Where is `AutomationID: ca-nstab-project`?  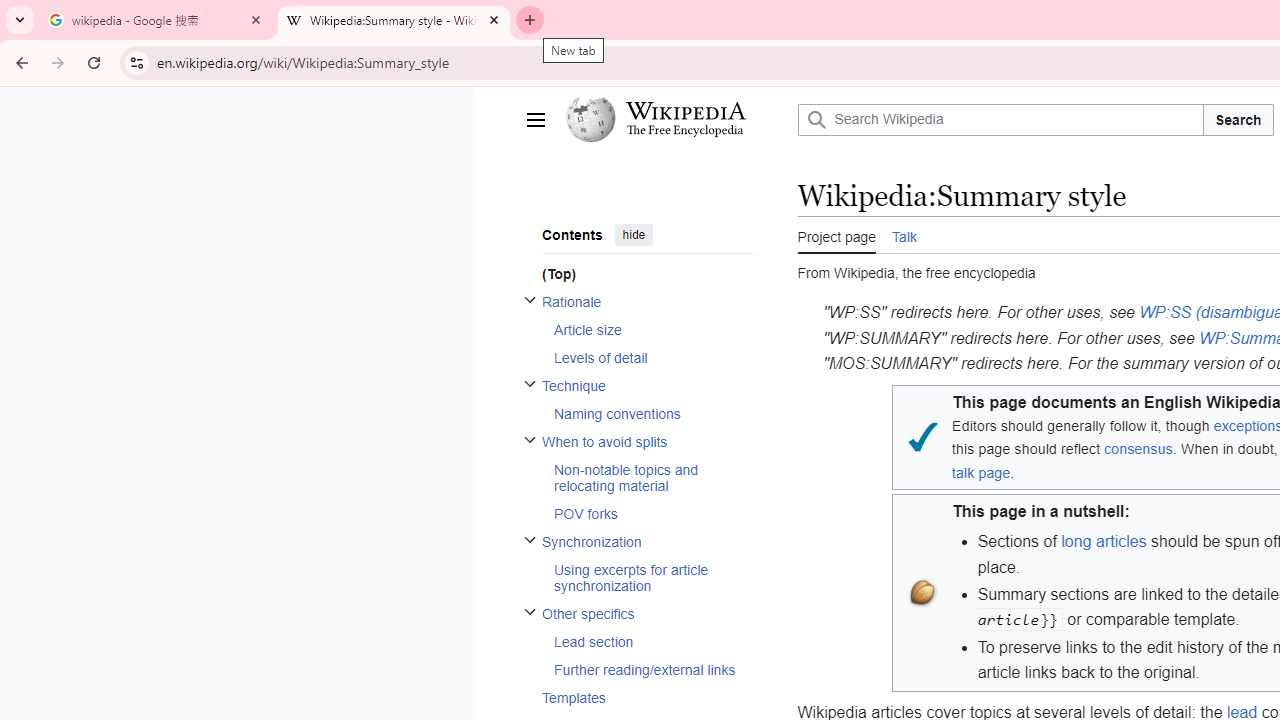 AutomationID: ca-nstab-project is located at coordinates (836, 234).